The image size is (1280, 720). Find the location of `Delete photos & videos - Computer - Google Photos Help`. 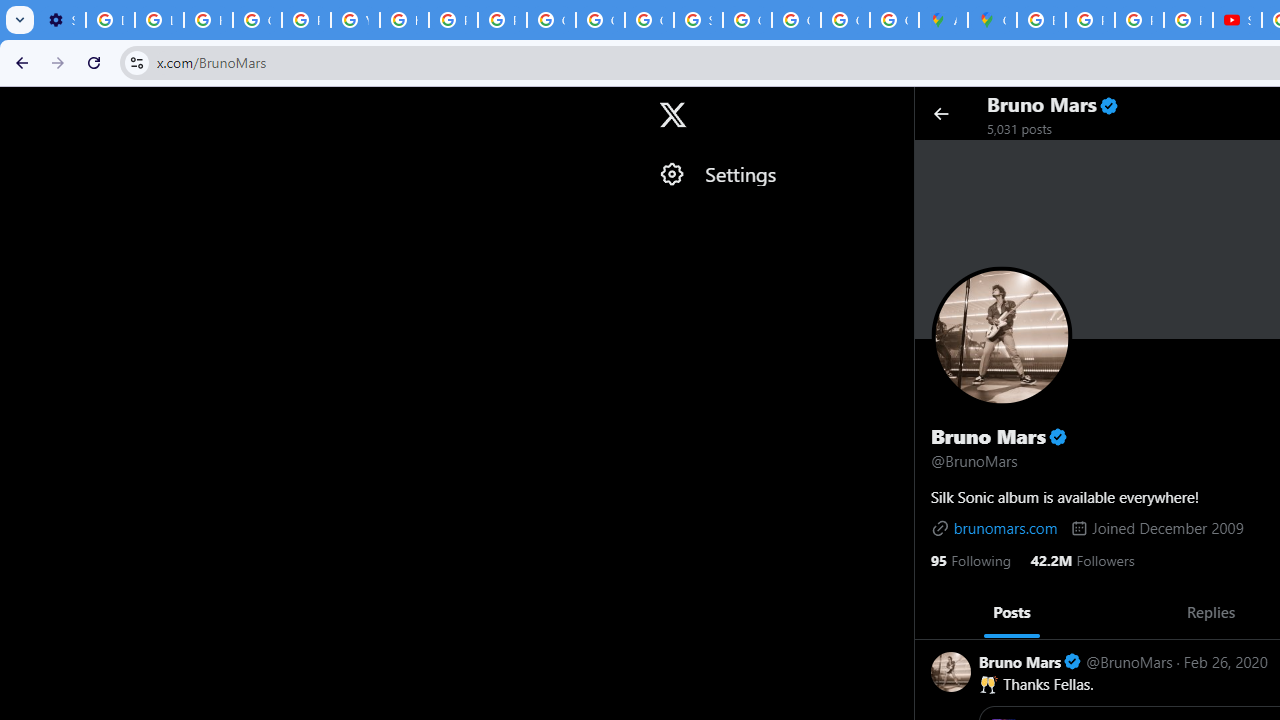

Delete photos & videos - Computer - Google Photos Help is located at coordinates (110, 20).